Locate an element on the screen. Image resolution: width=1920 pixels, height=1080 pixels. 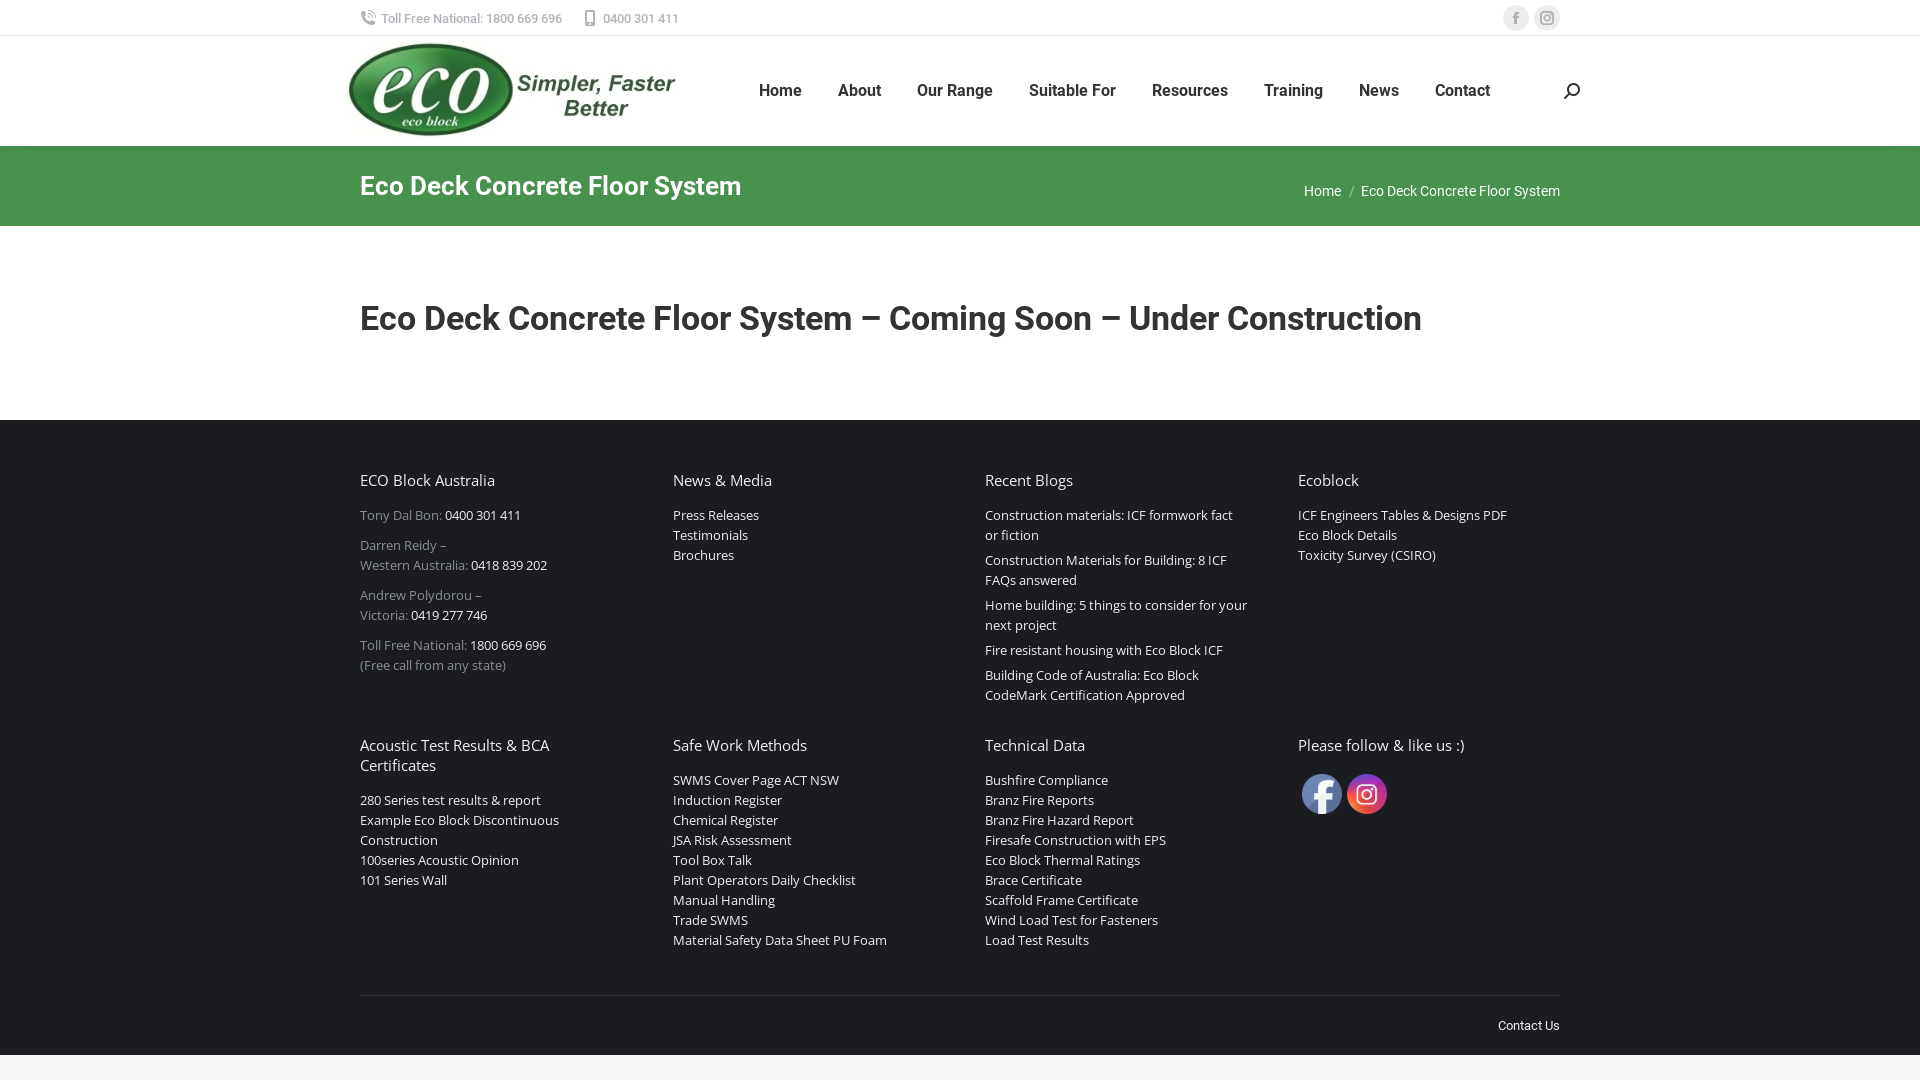
0400 301 411 is located at coordinates (483, 515).